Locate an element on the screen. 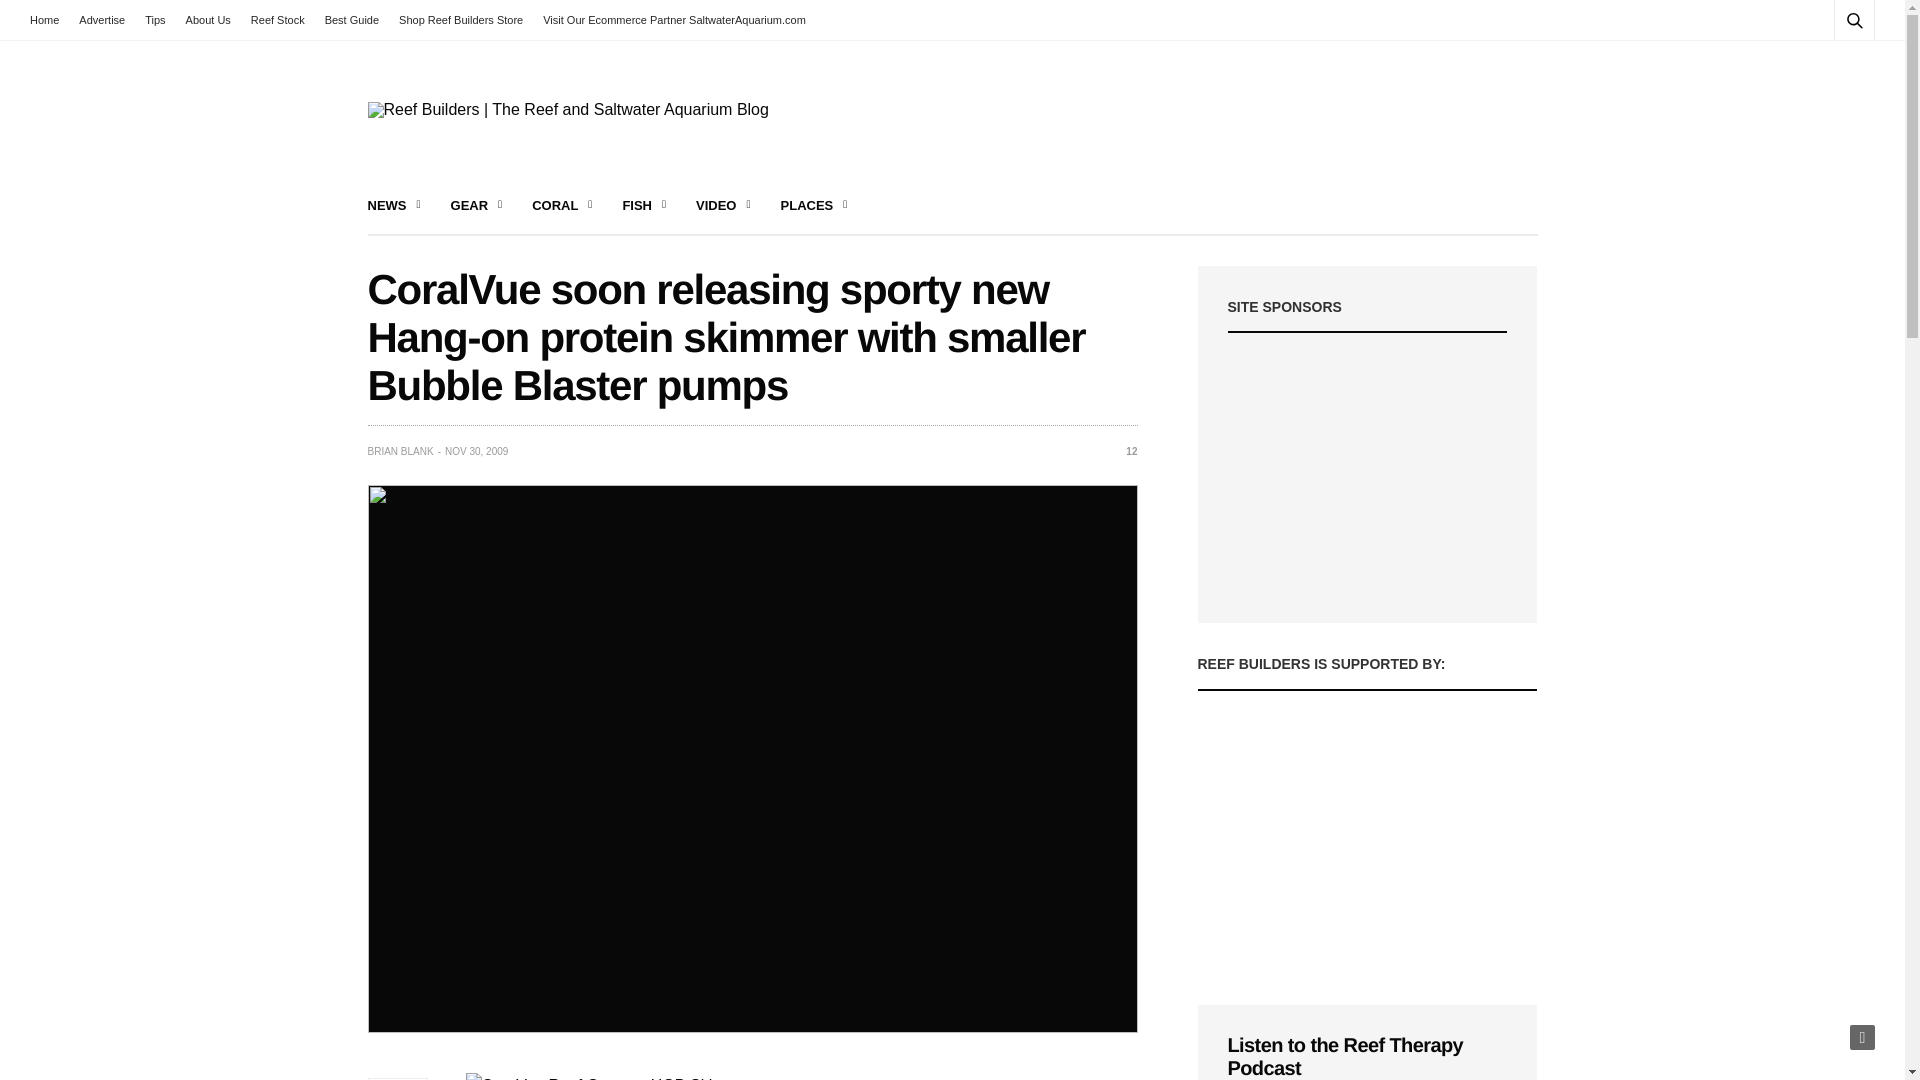  GEAR is located at coordinates (477, 206).